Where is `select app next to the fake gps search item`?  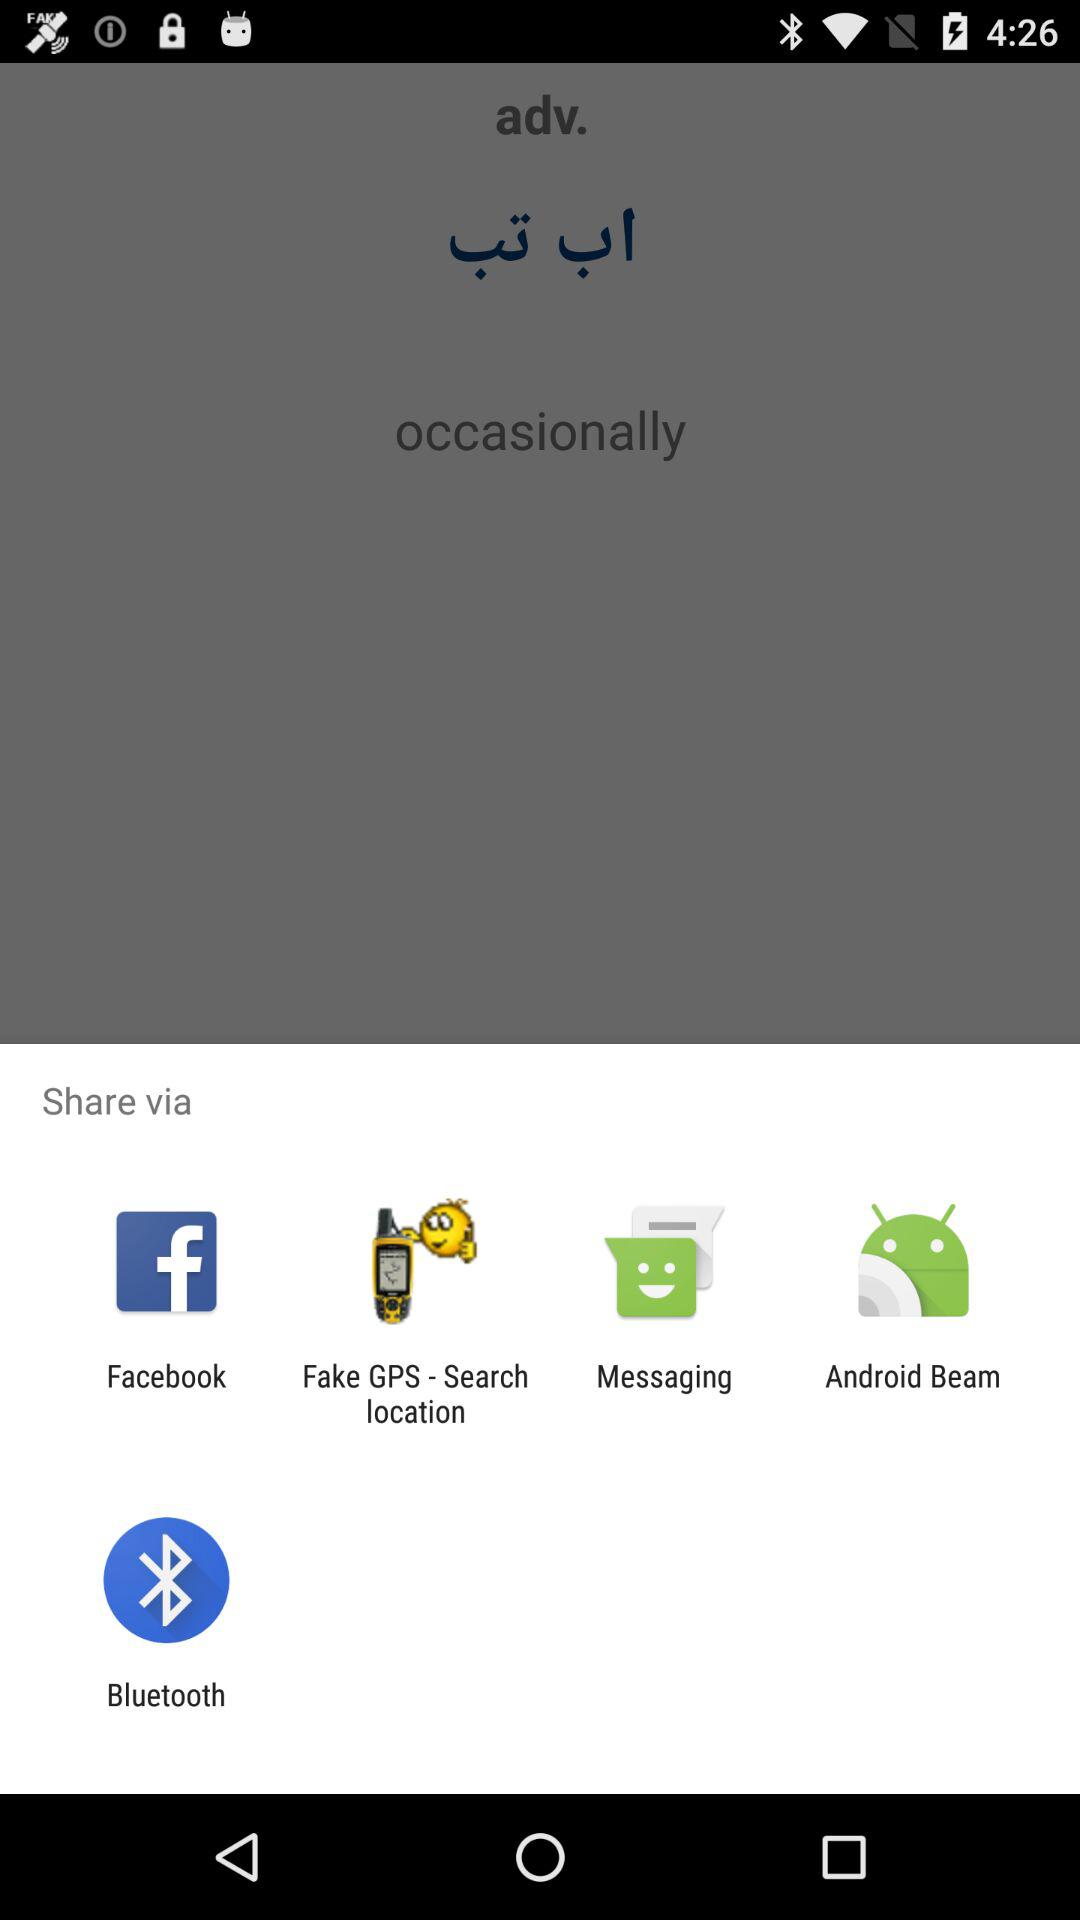 select app next to the fake gps search item is located at coordinates (664, 1393).